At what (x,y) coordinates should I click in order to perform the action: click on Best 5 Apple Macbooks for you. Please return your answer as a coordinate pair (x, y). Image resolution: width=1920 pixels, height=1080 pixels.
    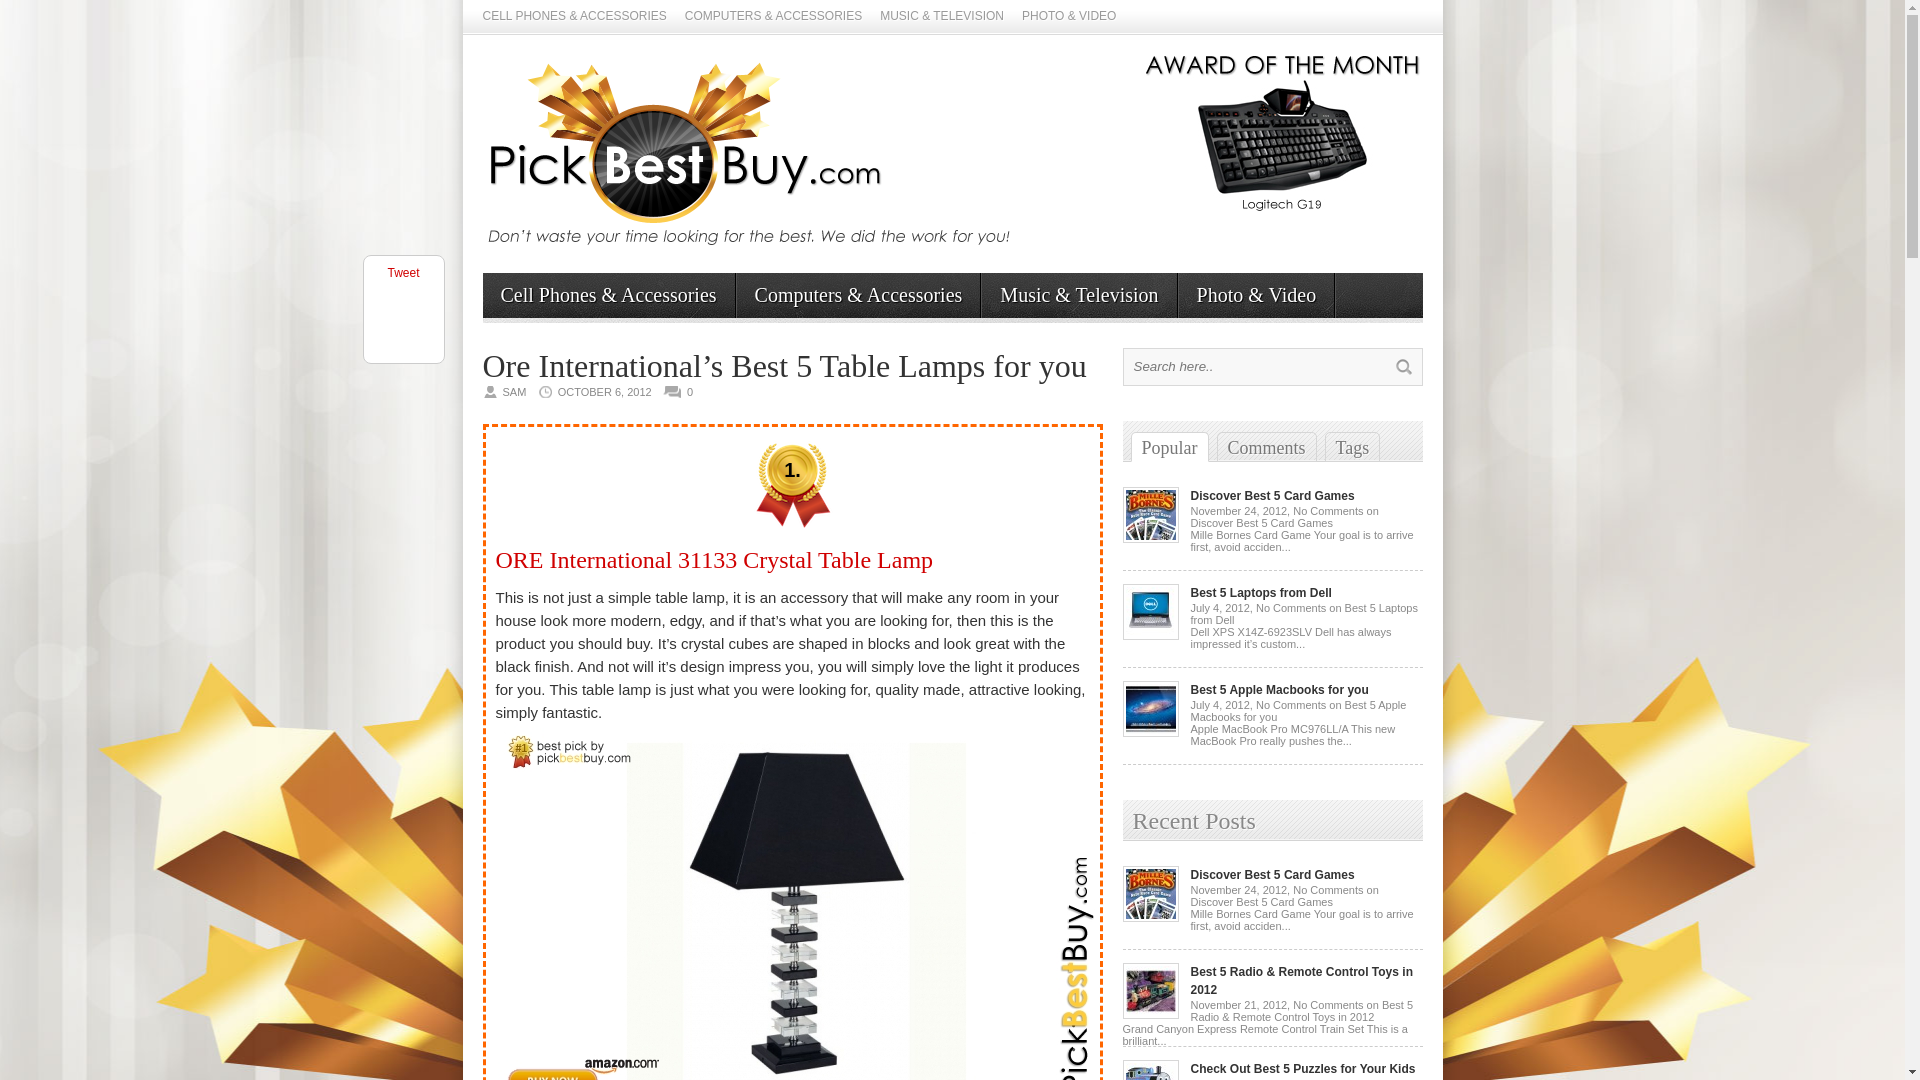
    Looking at the image, I should click on (1278, 689).